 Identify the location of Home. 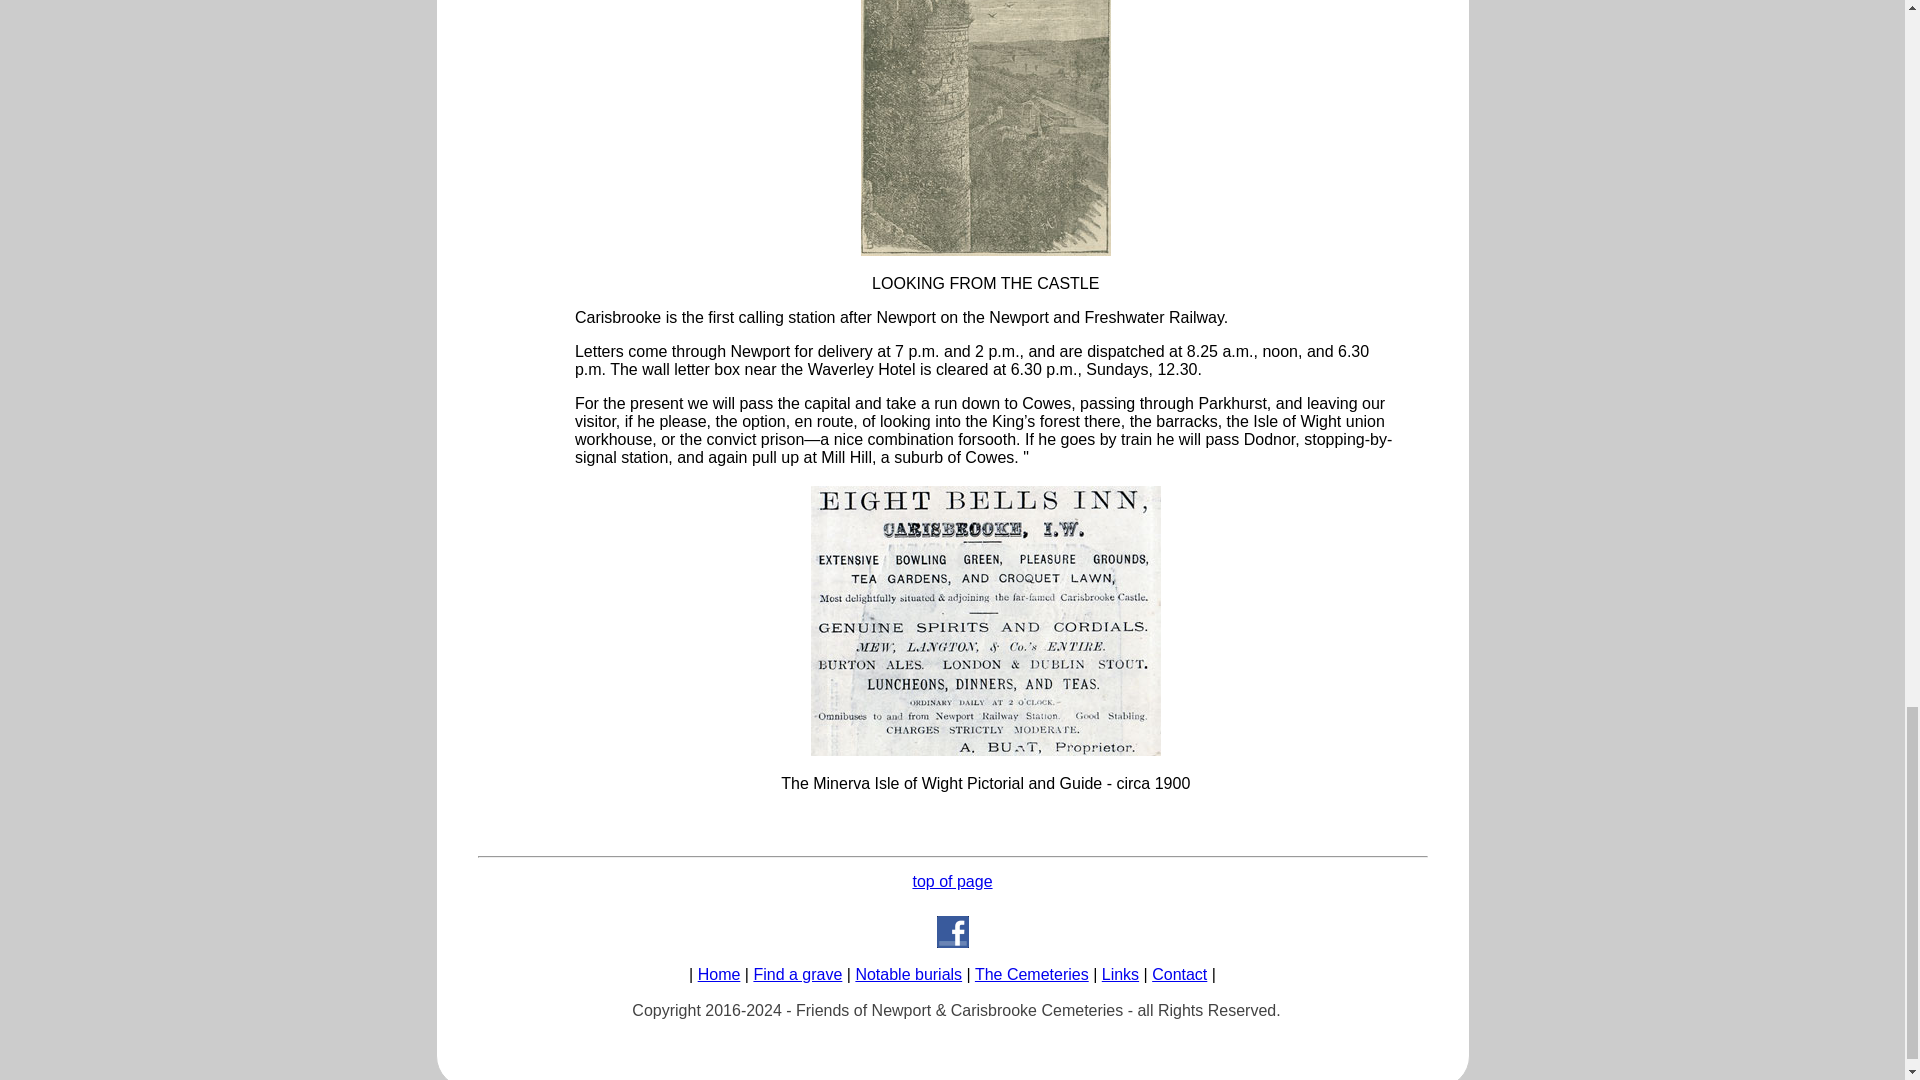
(720, 974).